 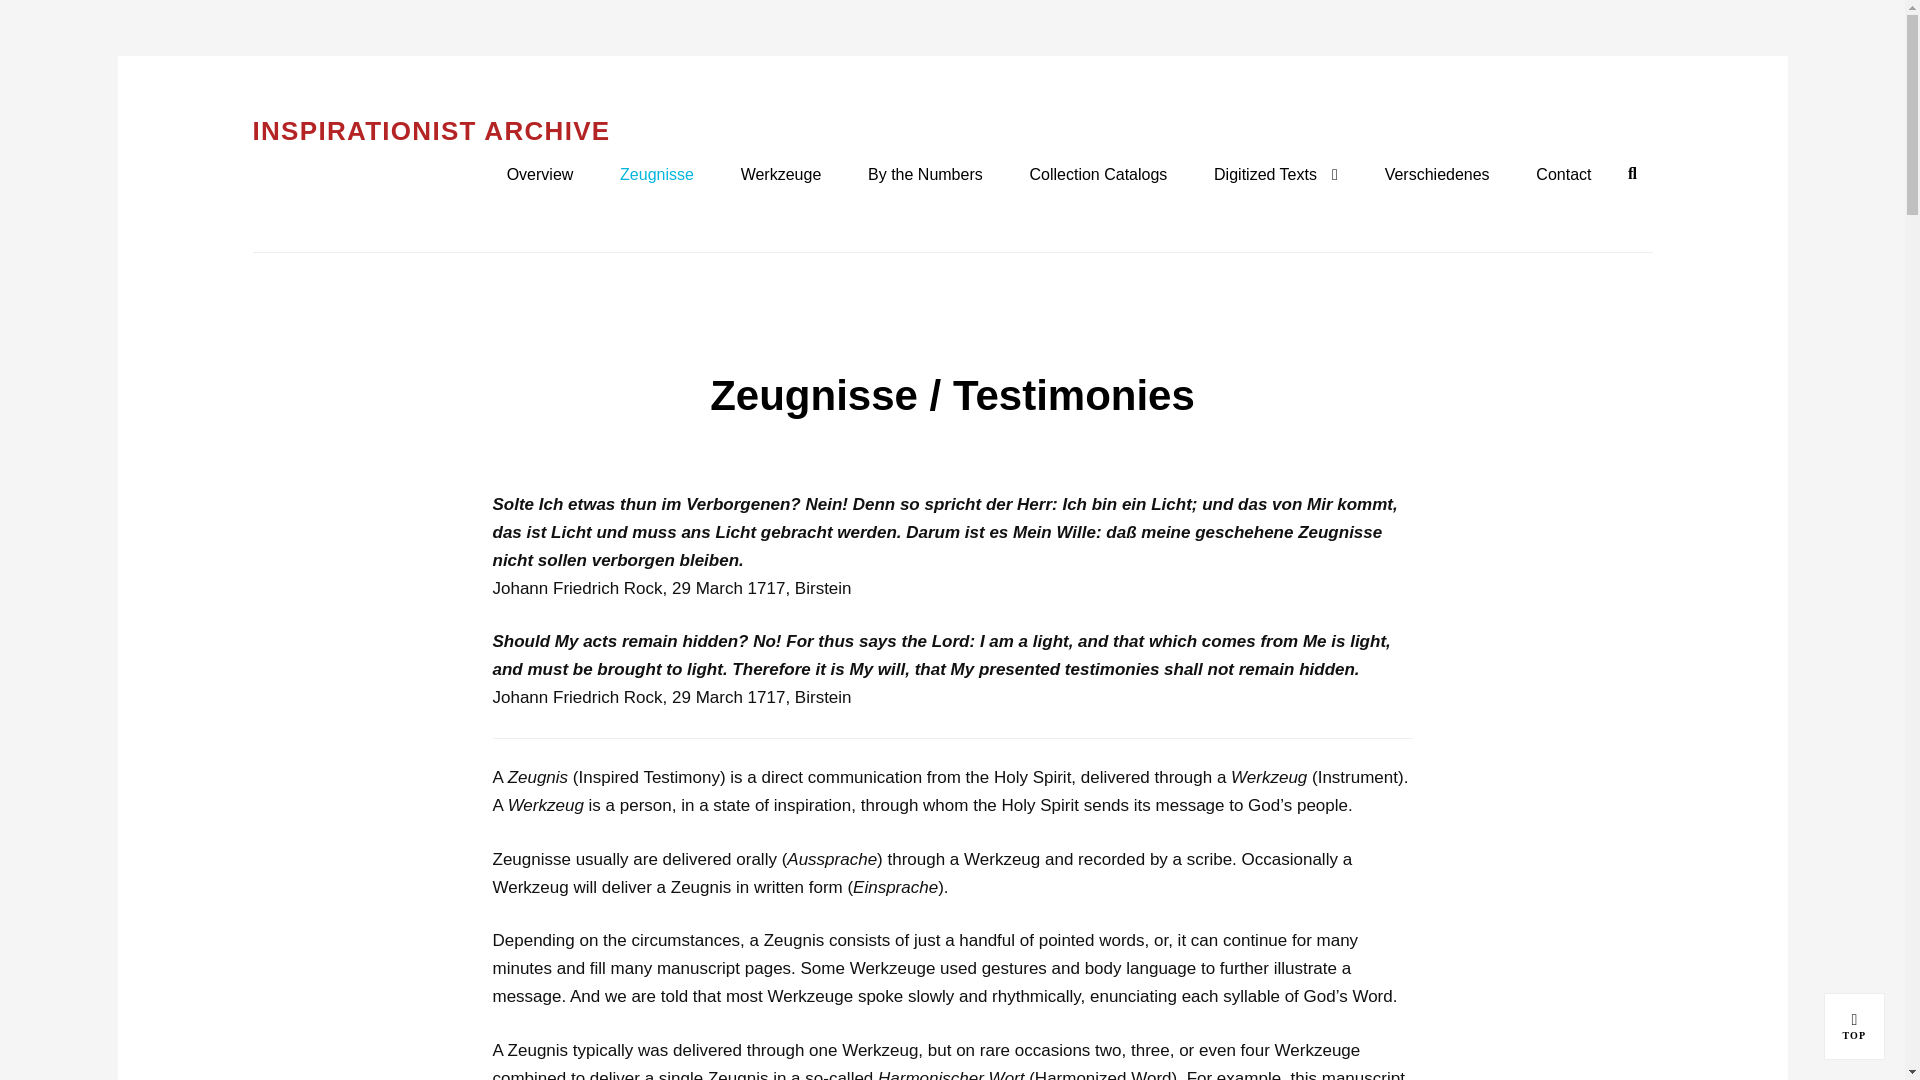 I want to click on Contact, so click(x=1276, y=176).